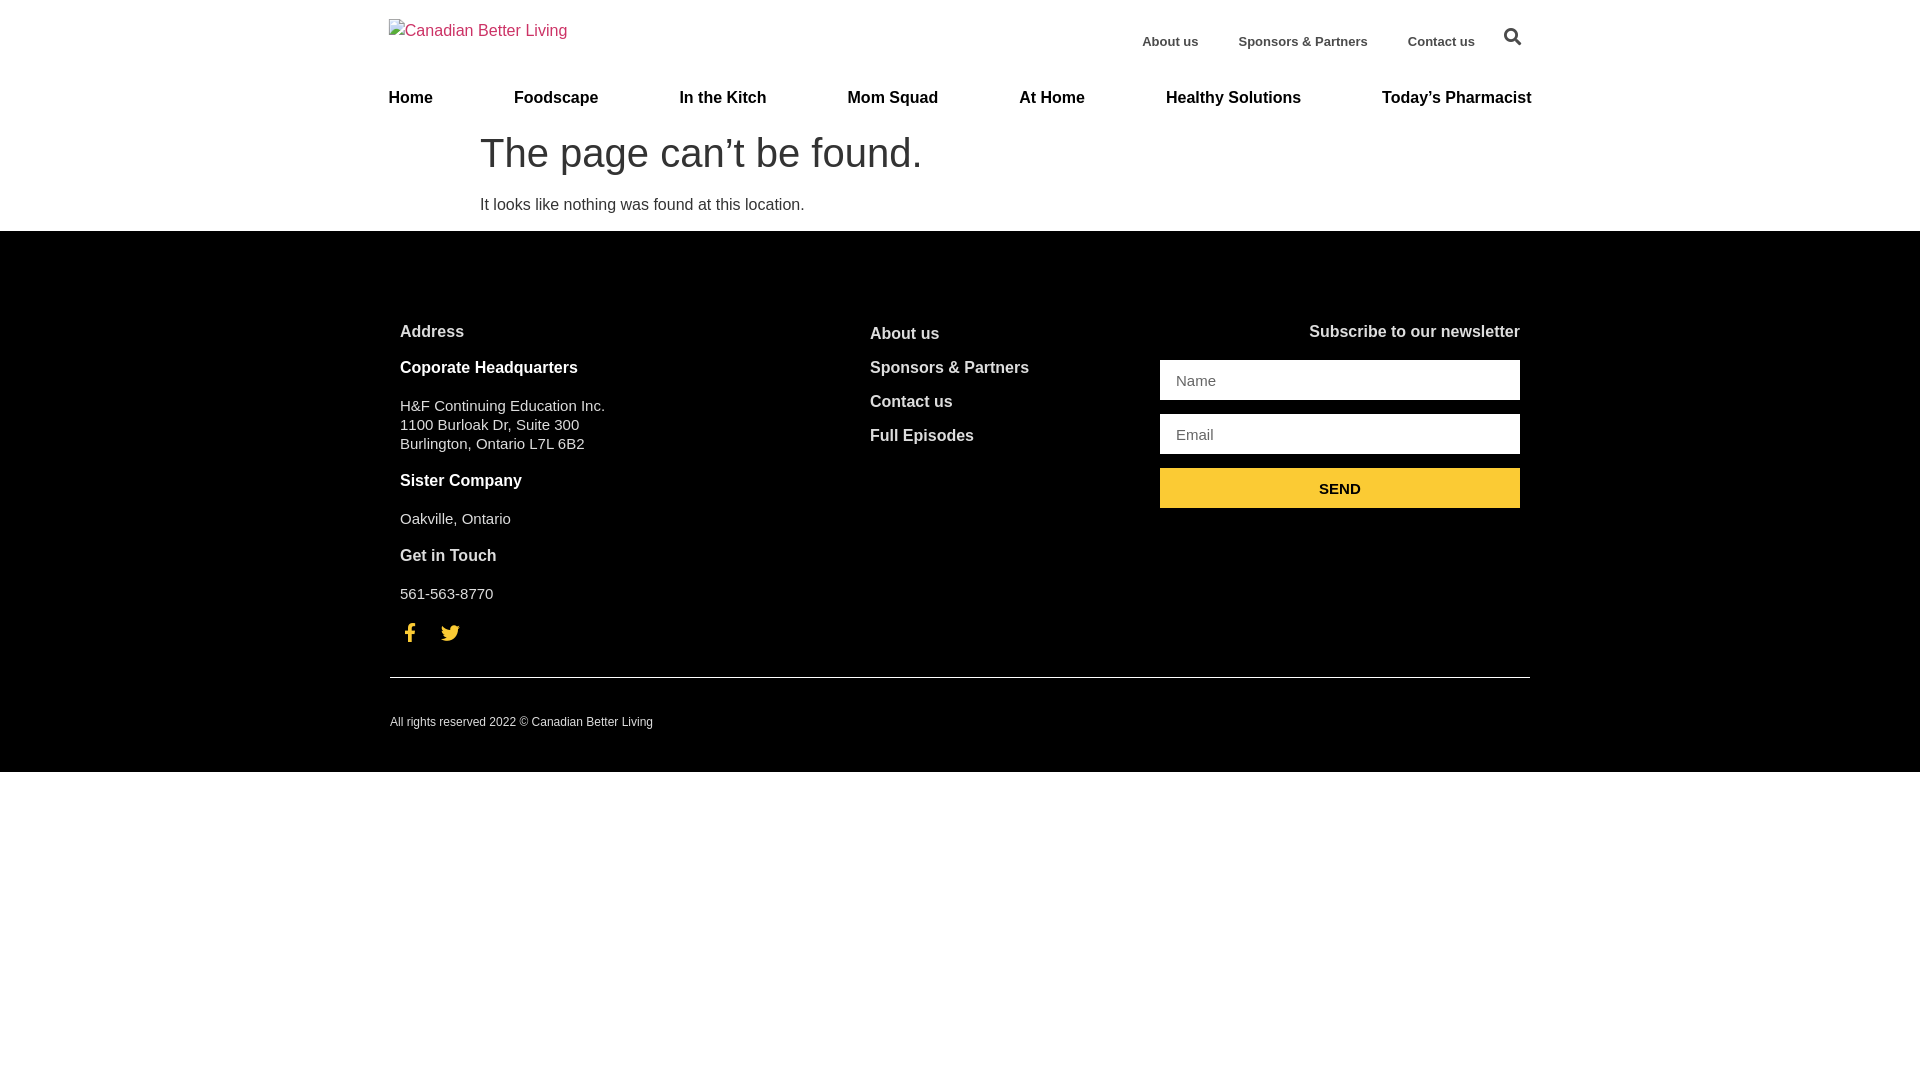  Describe the element at coordinates (722, 98) in the screenshot. I see `In the Kitch` at that location.